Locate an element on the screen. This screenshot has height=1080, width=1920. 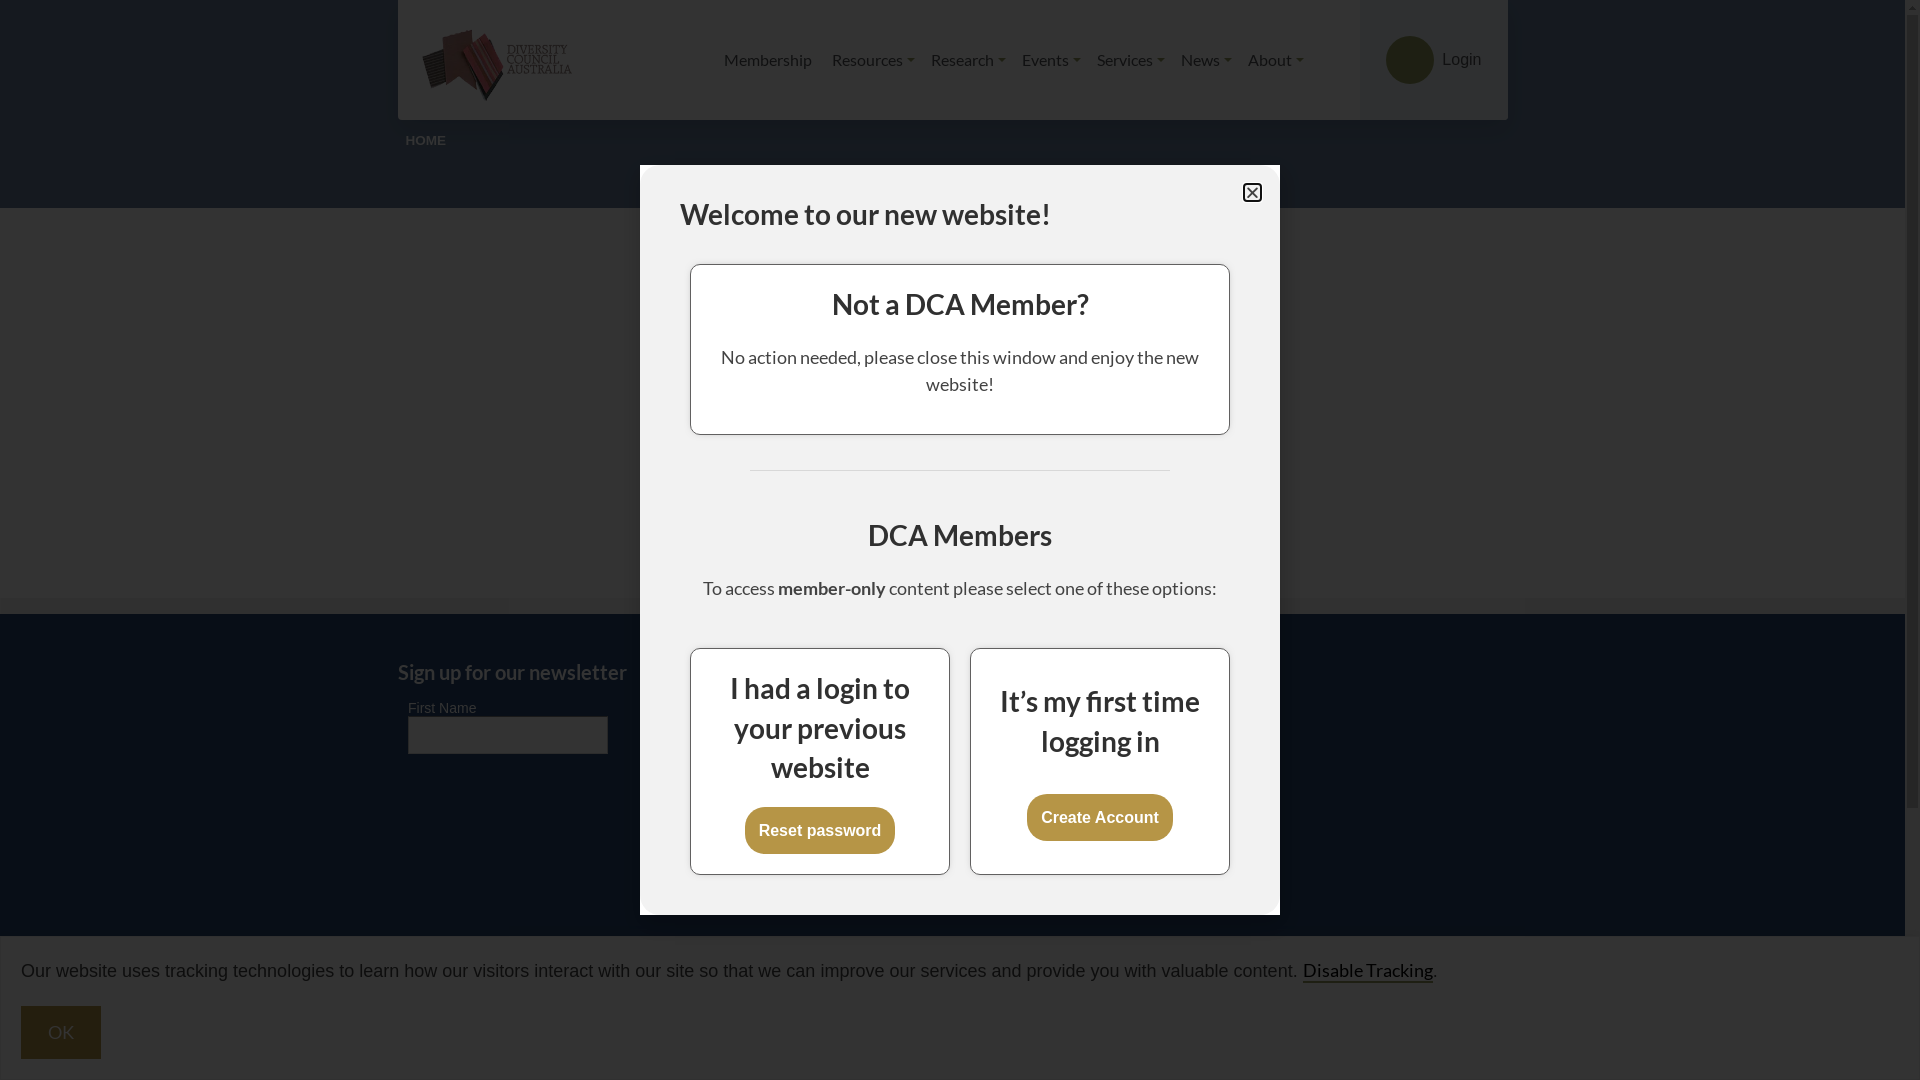
Terms of use and Privacy Statement is located at coordinates (516, 967).